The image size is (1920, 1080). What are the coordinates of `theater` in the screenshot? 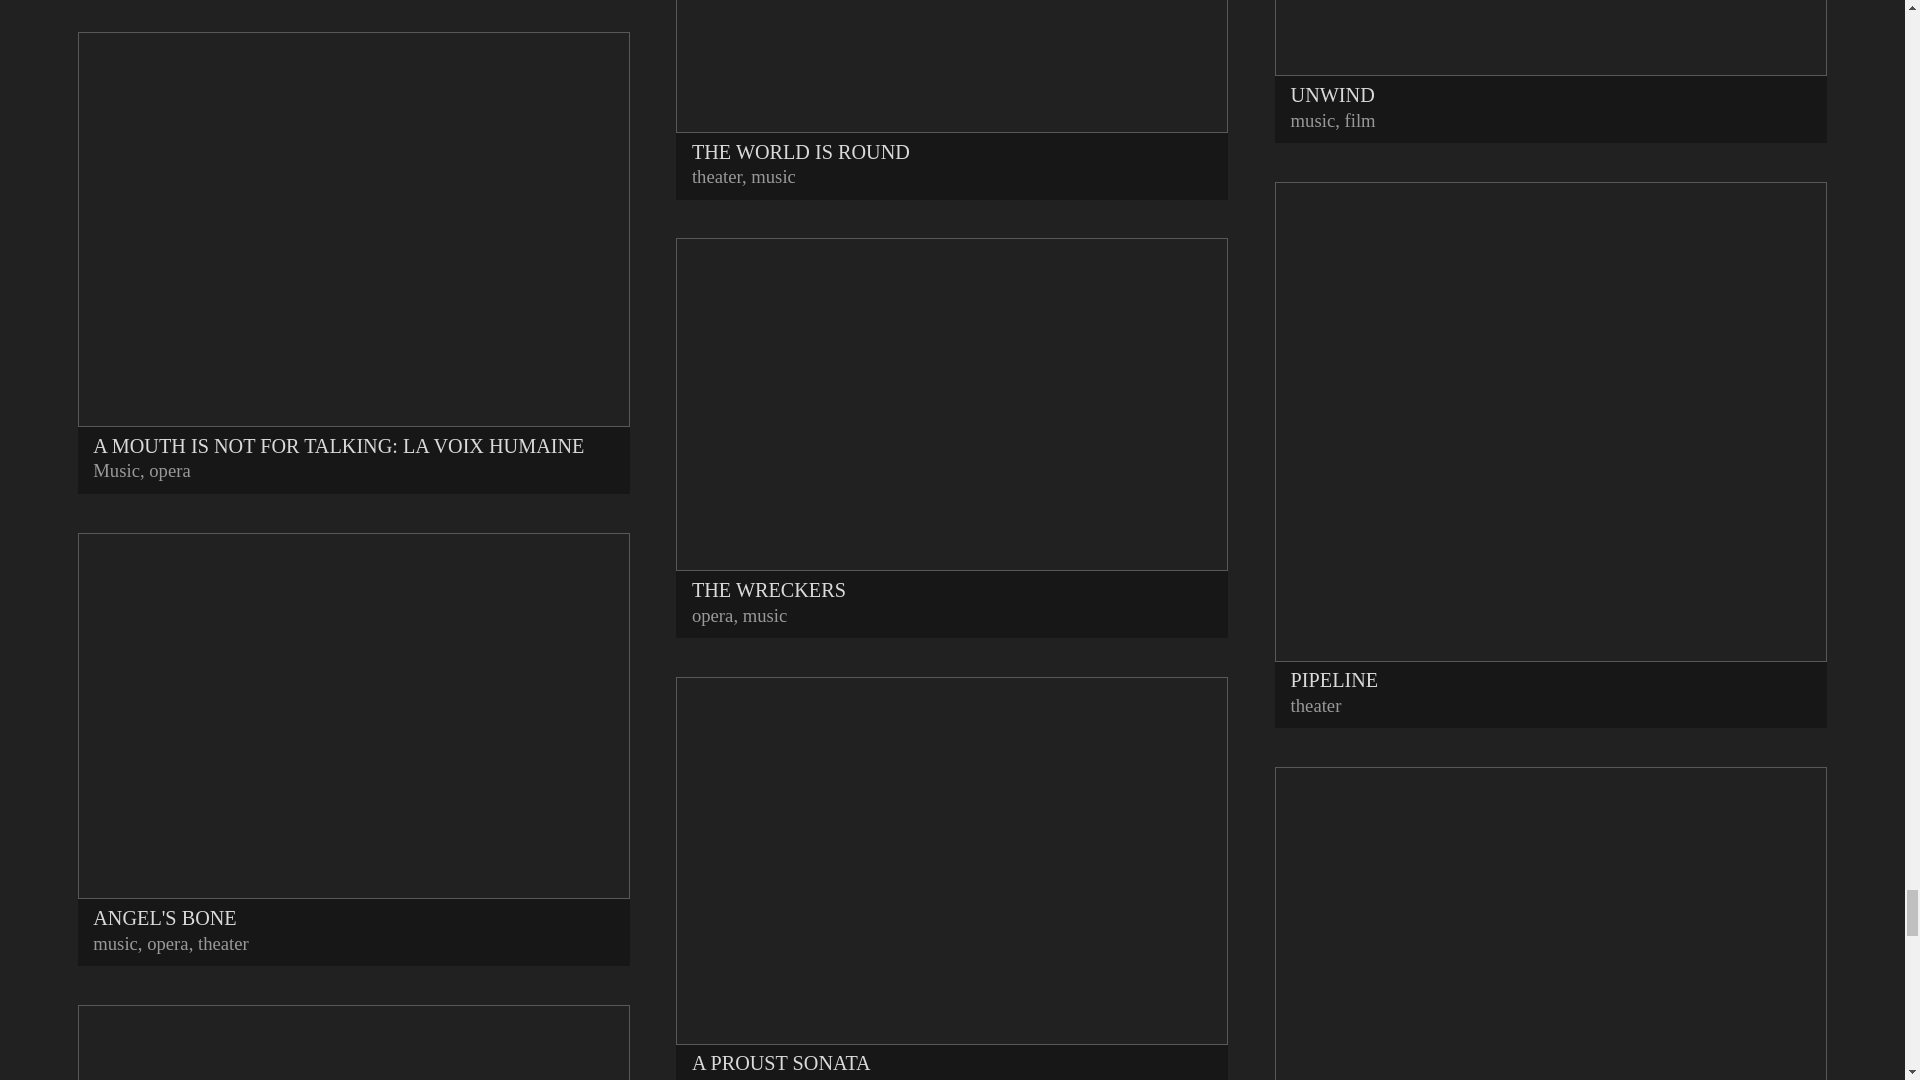 It's located at (223, 943).